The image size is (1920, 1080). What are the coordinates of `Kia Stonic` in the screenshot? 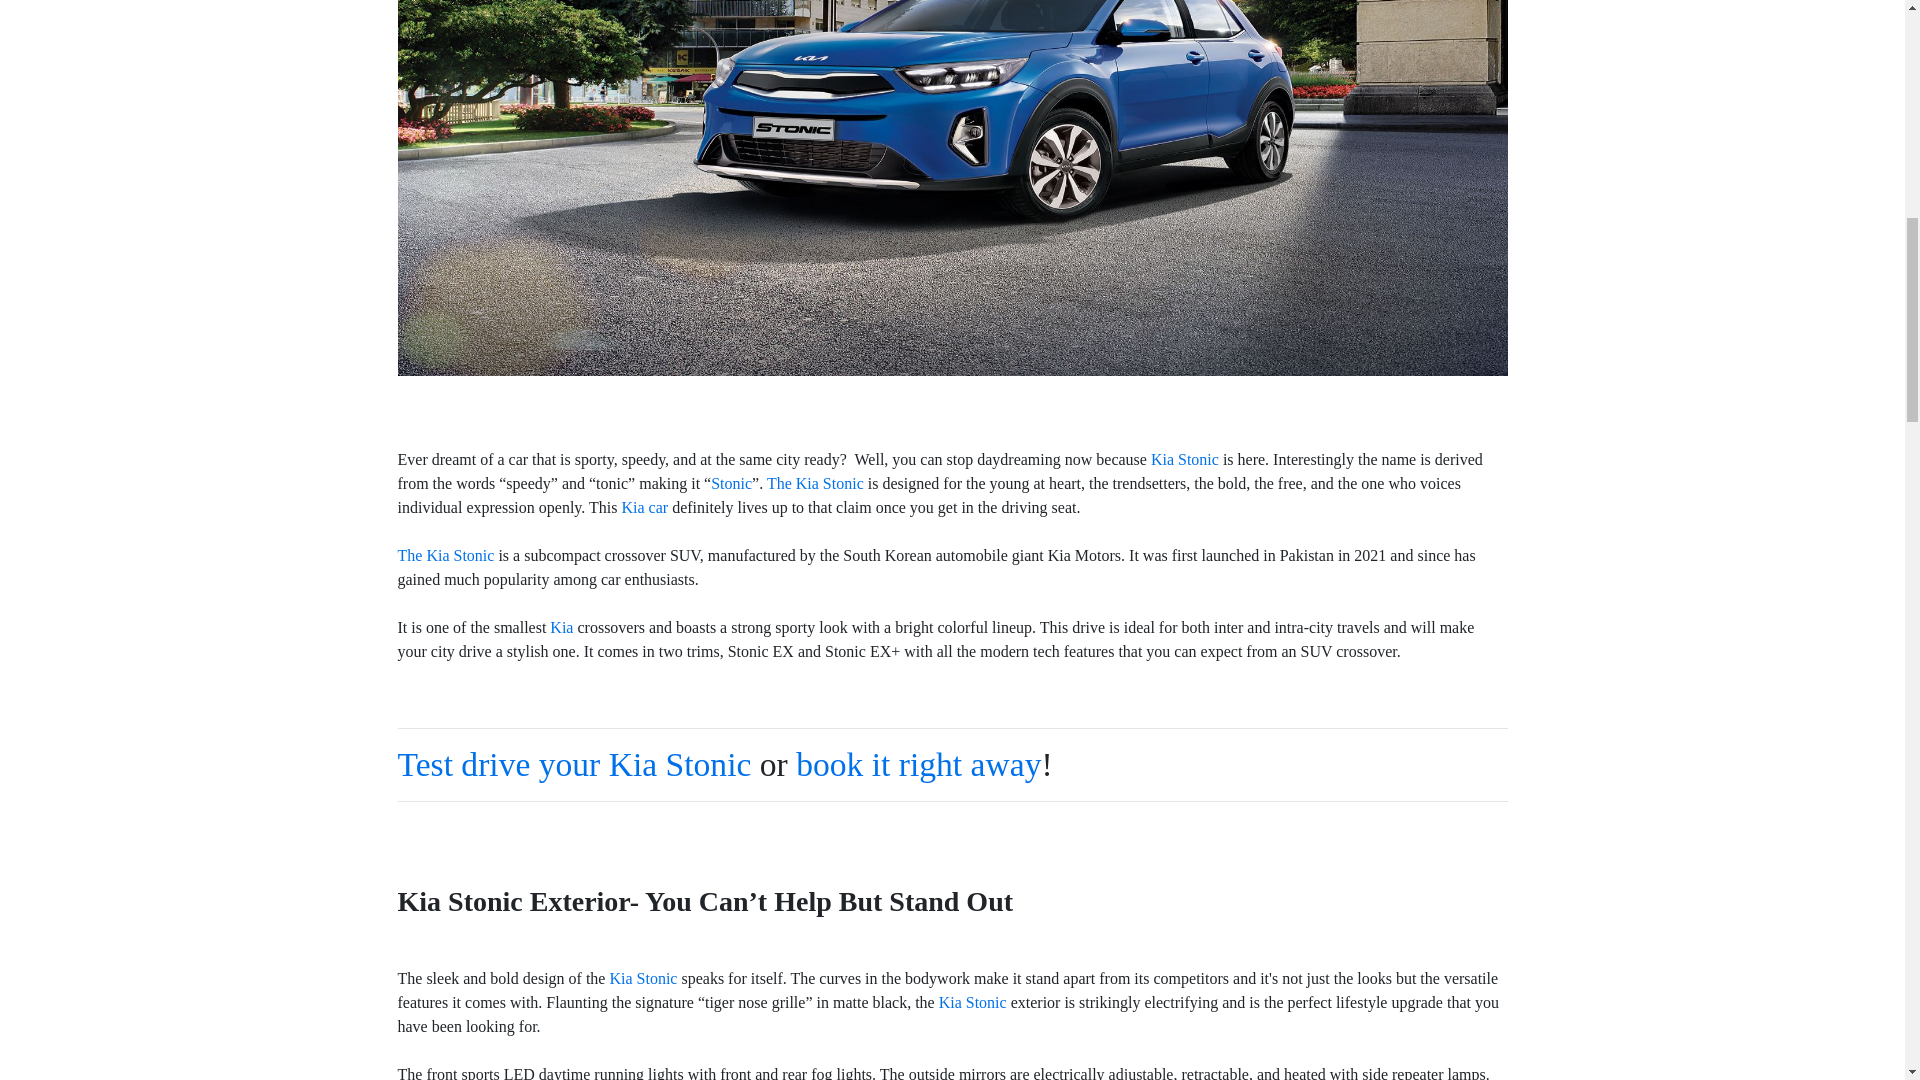 It's located at (642, 978).